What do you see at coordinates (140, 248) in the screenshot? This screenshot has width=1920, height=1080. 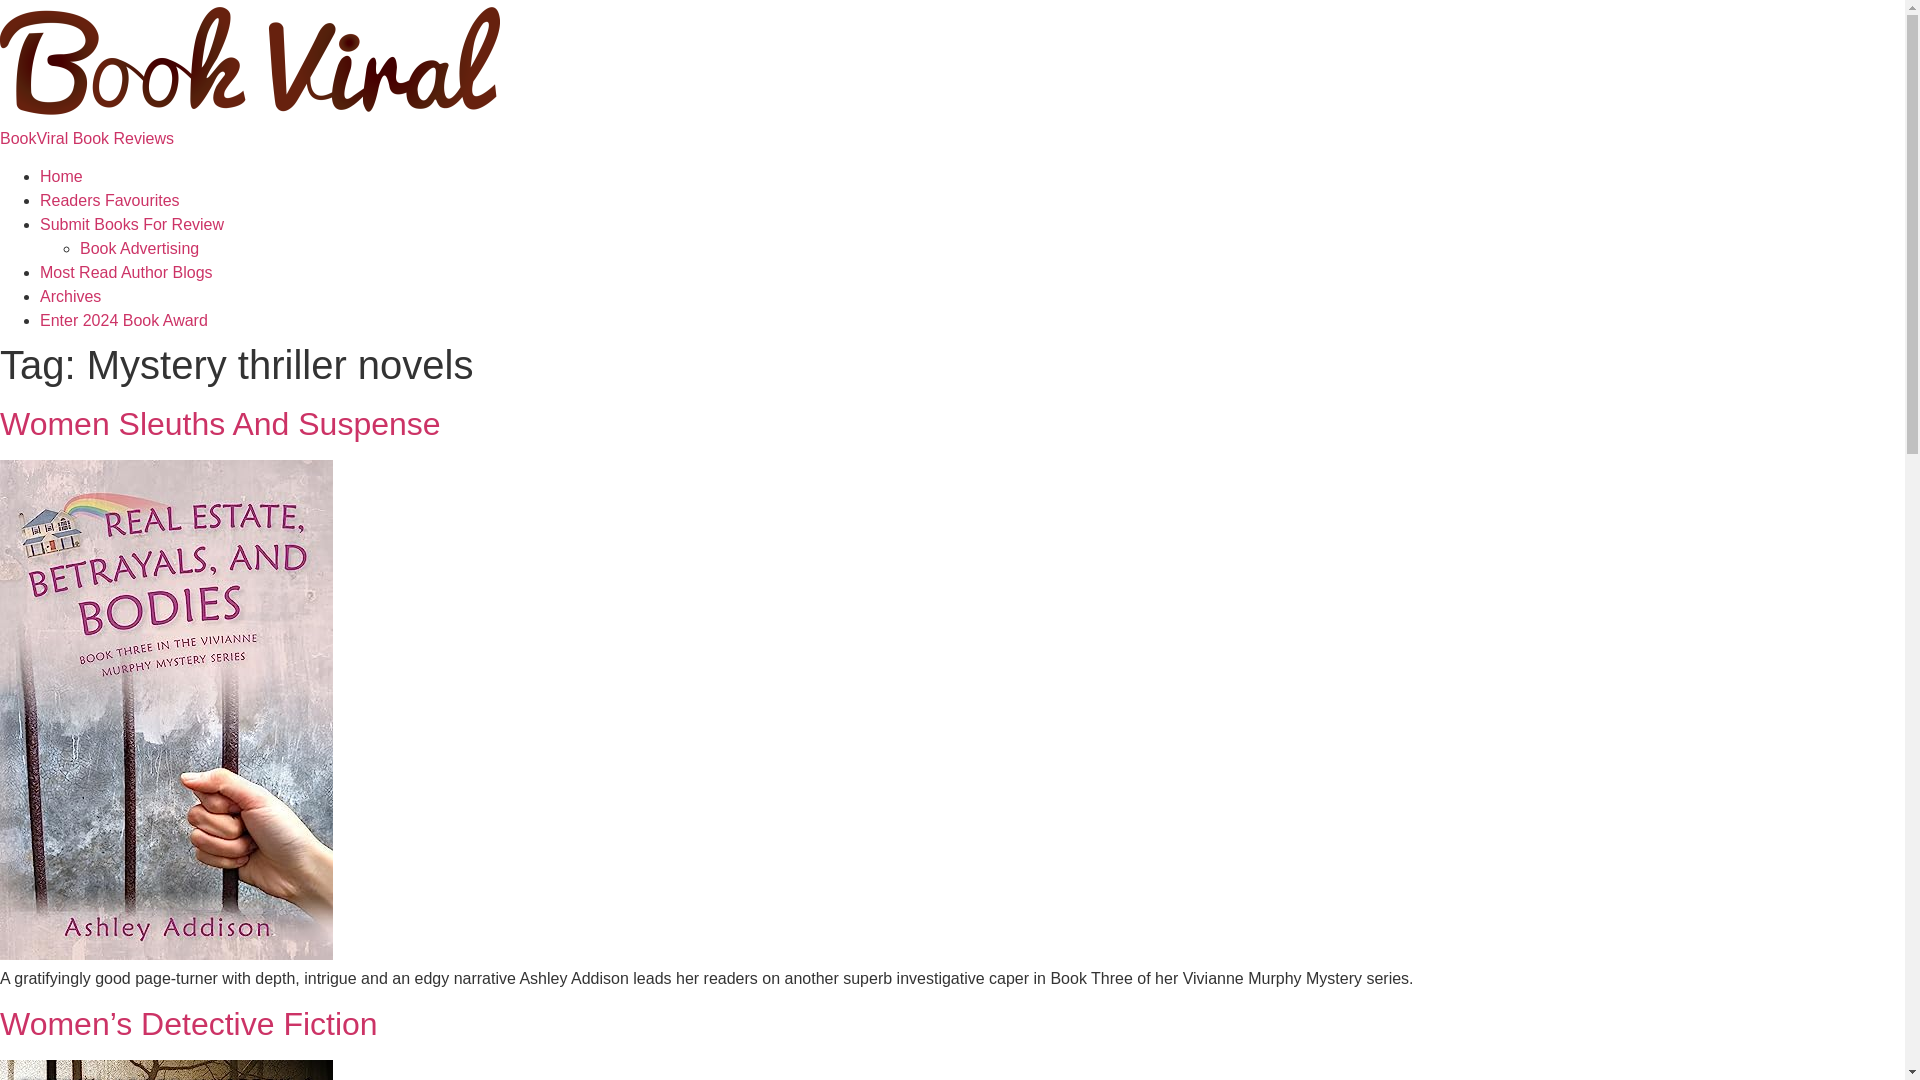 I see `Book Advertising` at bounding box center [140, 248].